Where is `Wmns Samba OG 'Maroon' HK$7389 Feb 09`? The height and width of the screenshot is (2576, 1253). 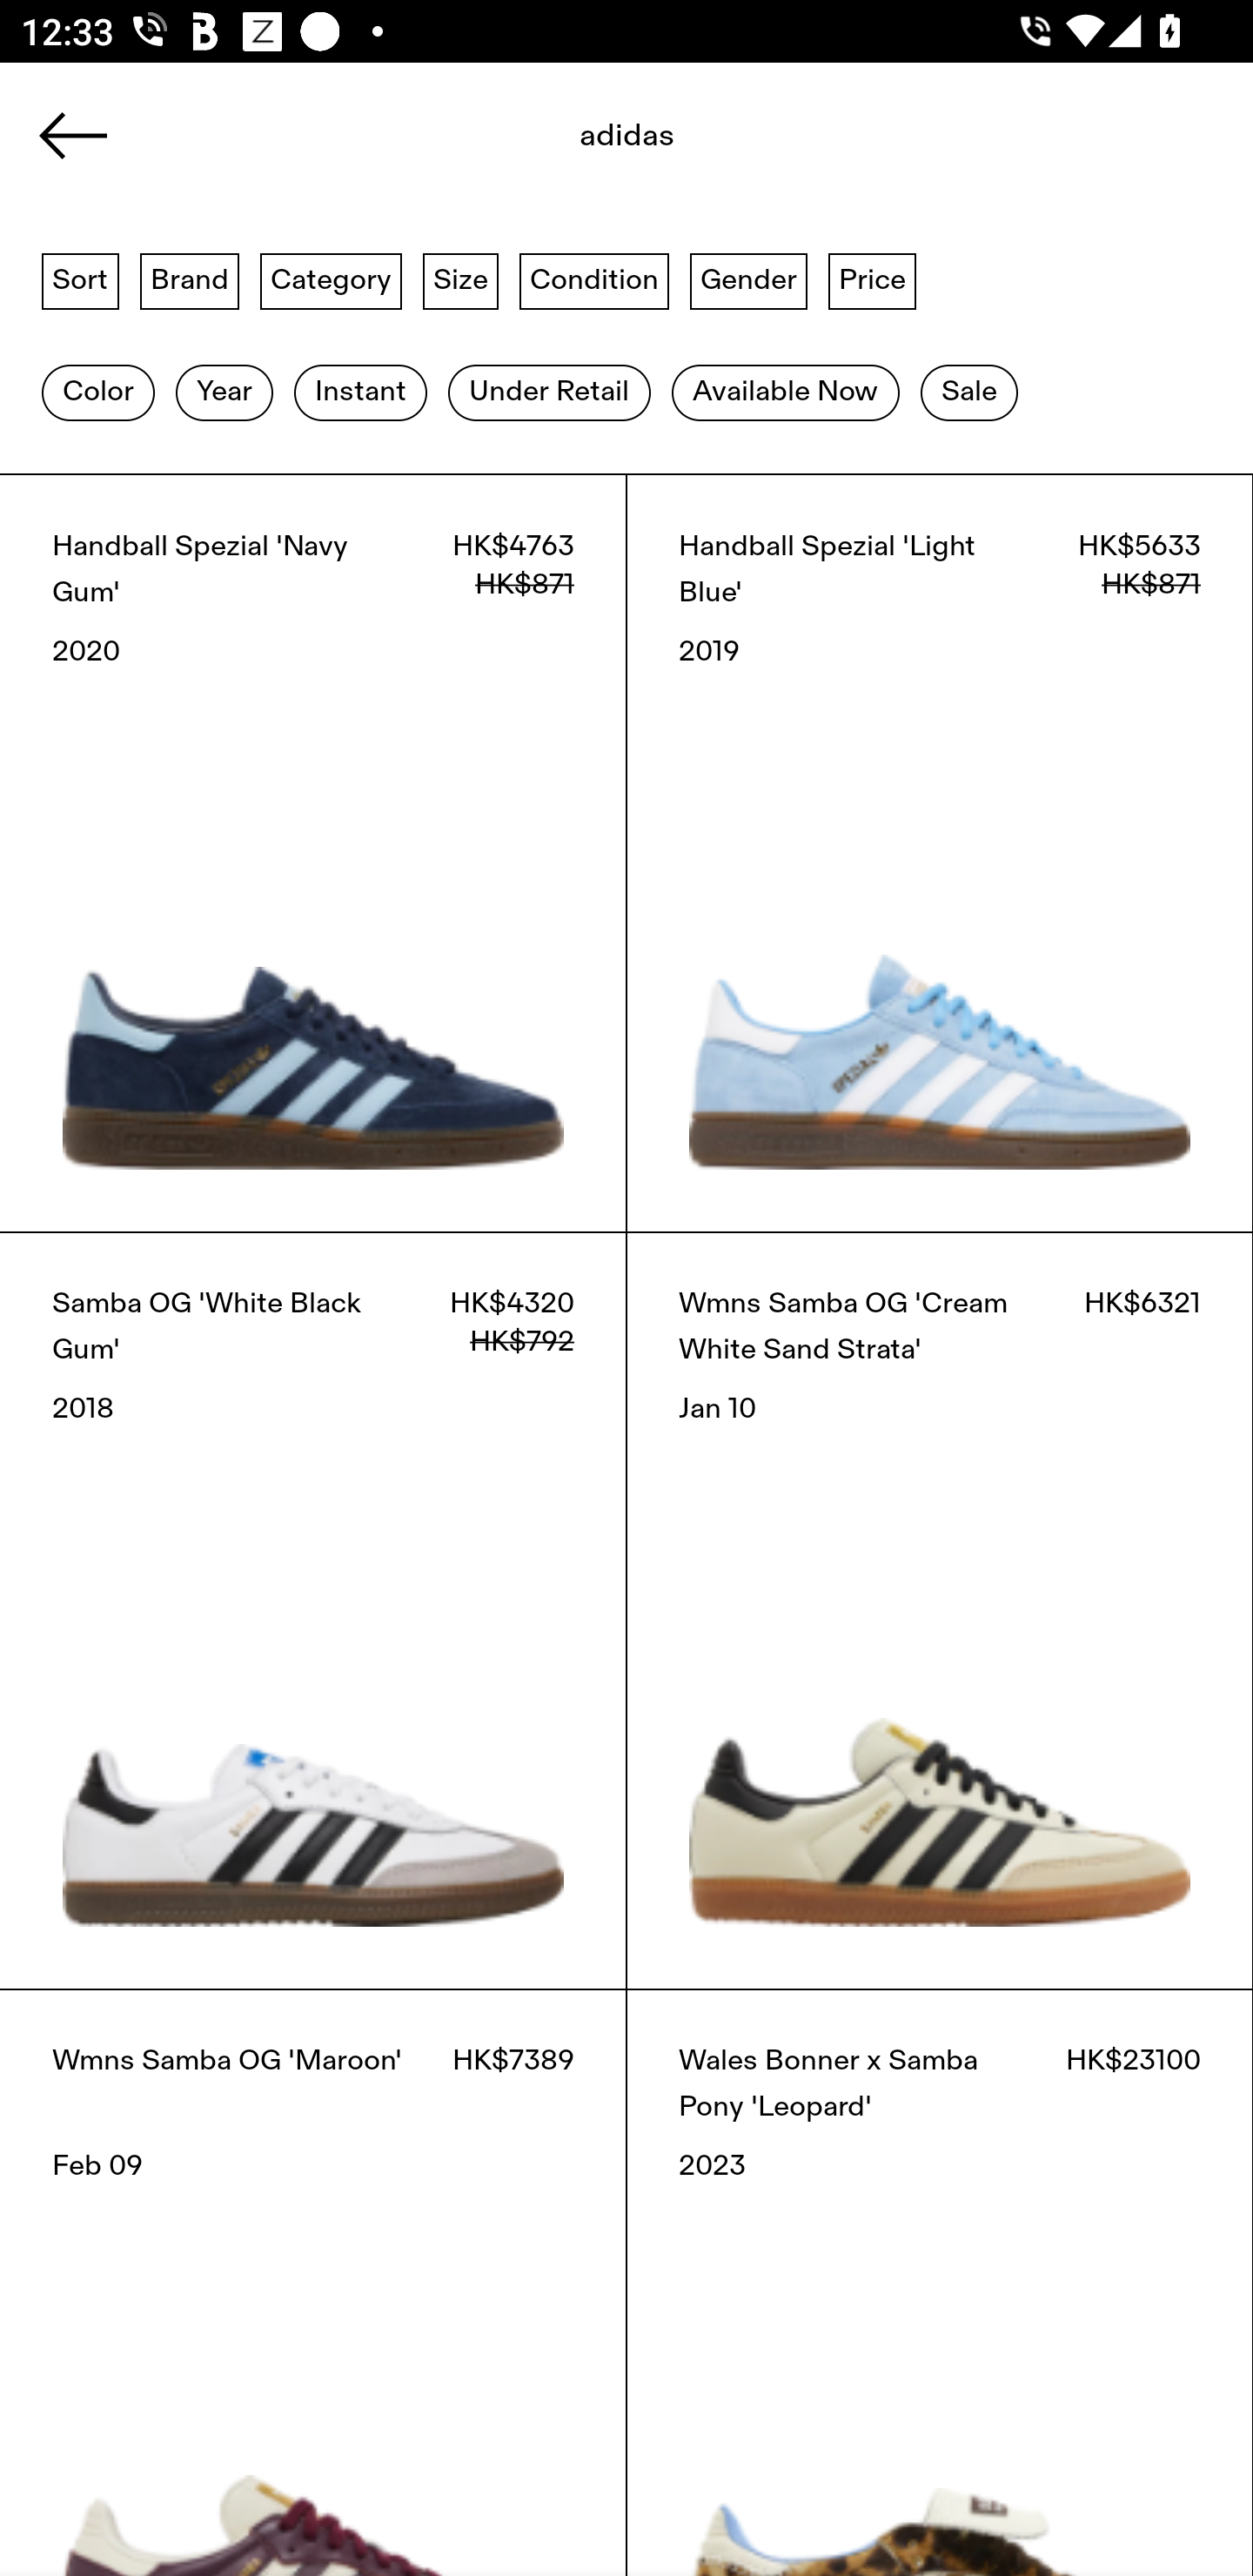
Wmns Samba OG 'Maroon' HK$7389 Feb 09 is located at coordinates (313, 2282).